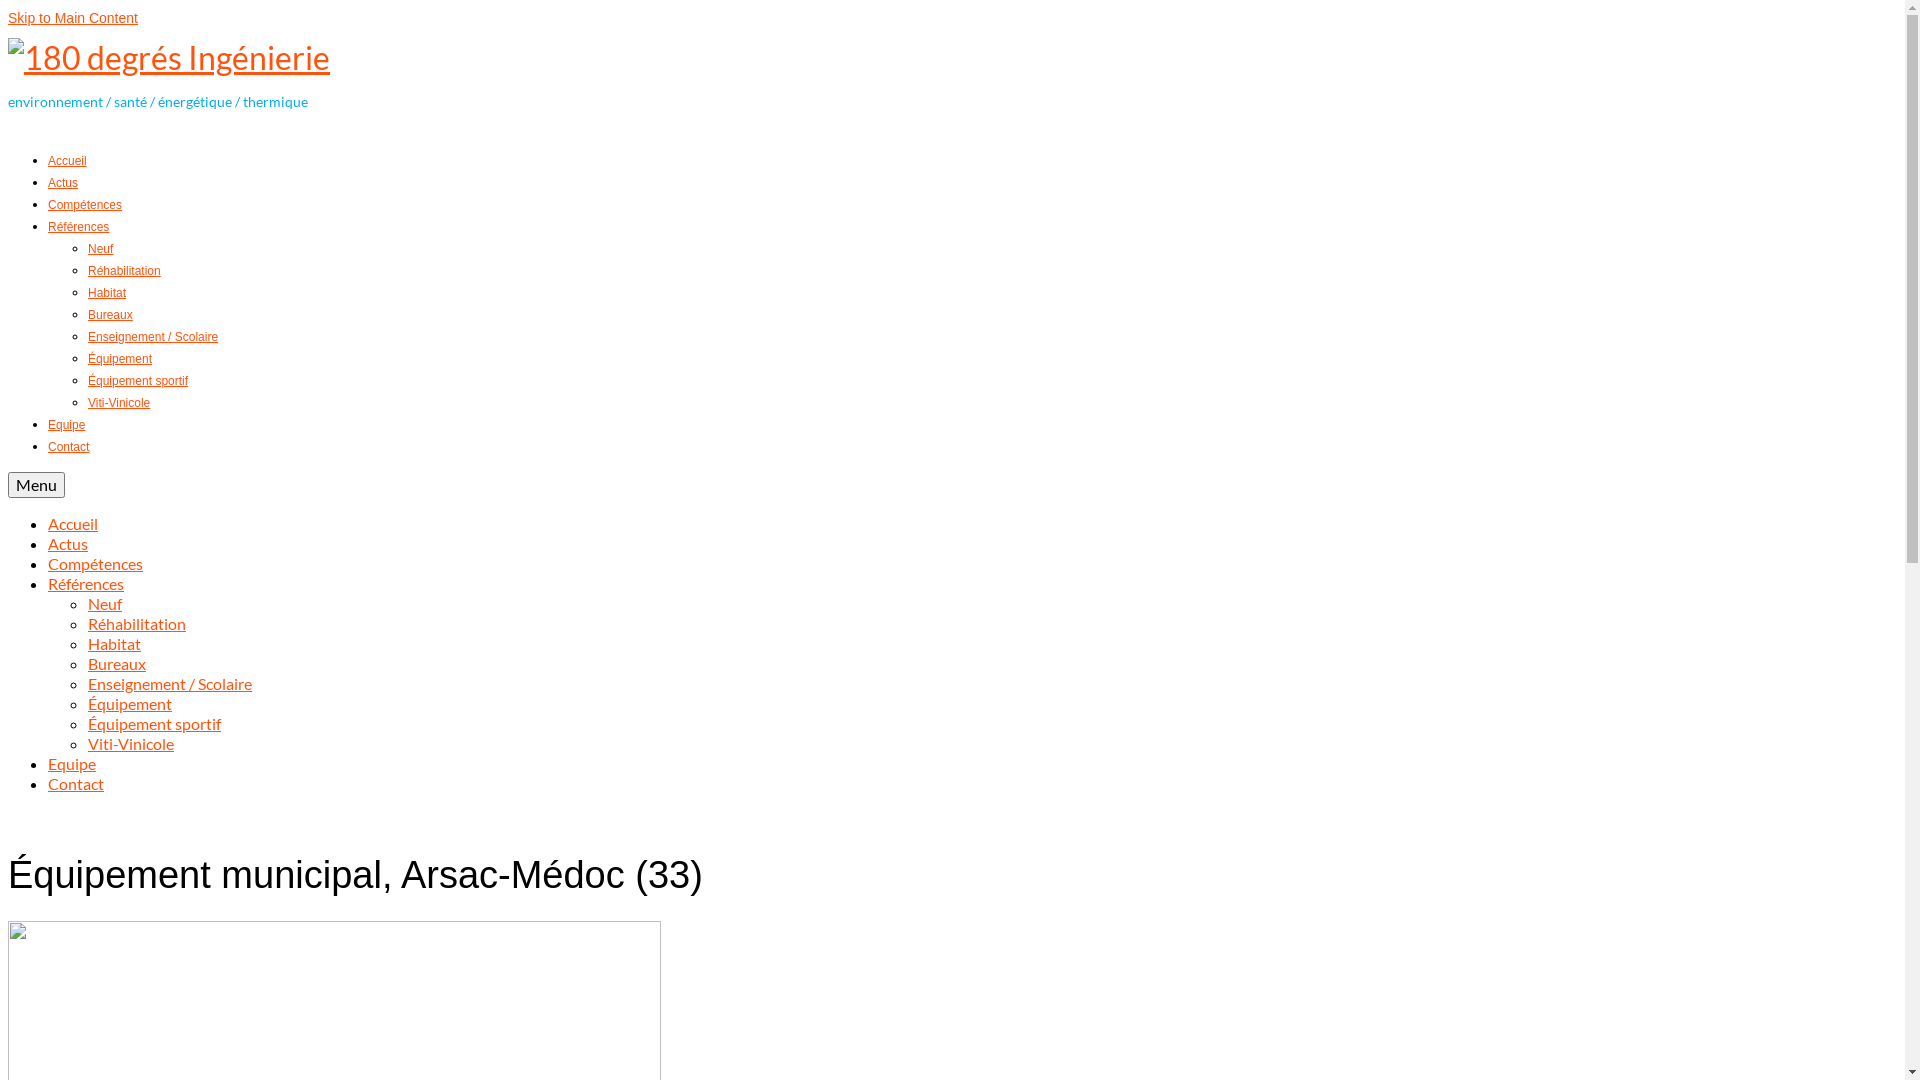  What do you see at coordinates (117, 664) in the screenshot?
I see `Bureaux` at bounding box center [117, 664].